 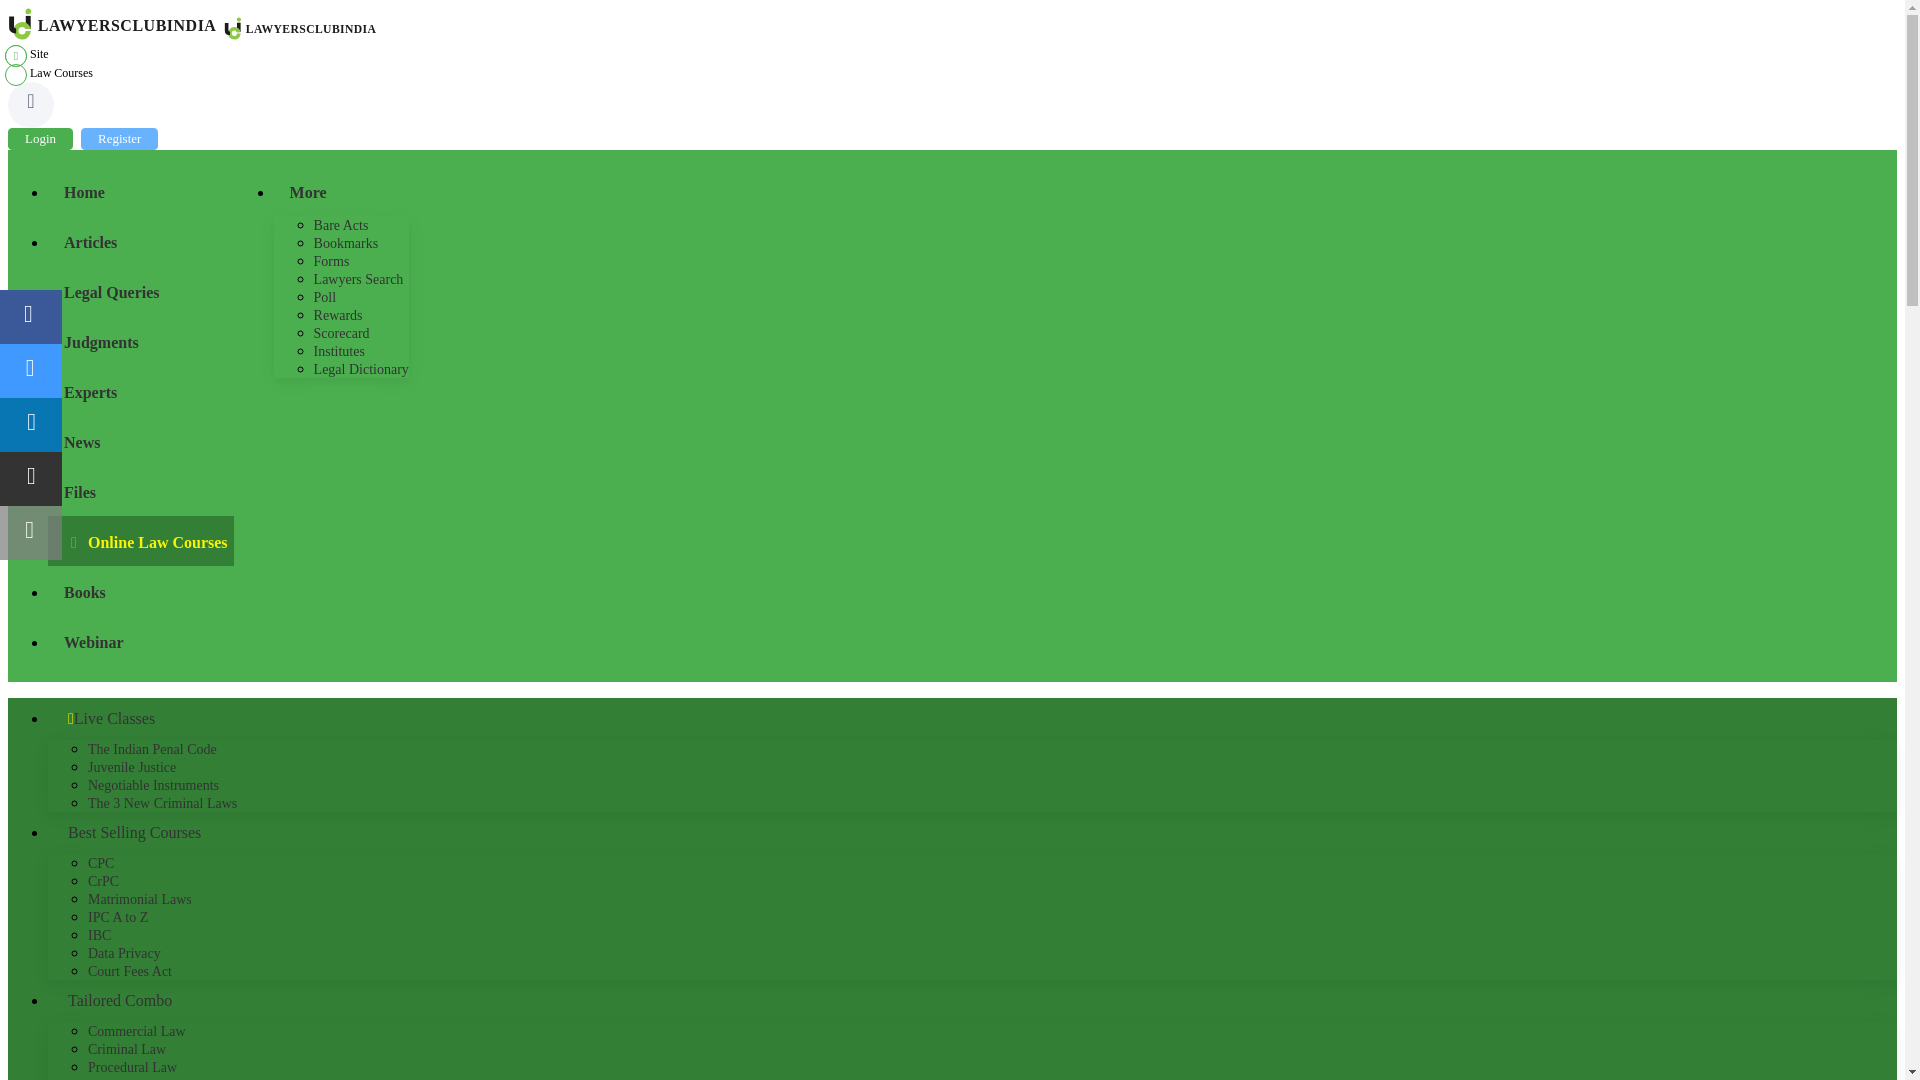 What do you see at coordinates (130, 971) in the screenshot?
I see `Court Fees Act` at bounding box center [130, 971].